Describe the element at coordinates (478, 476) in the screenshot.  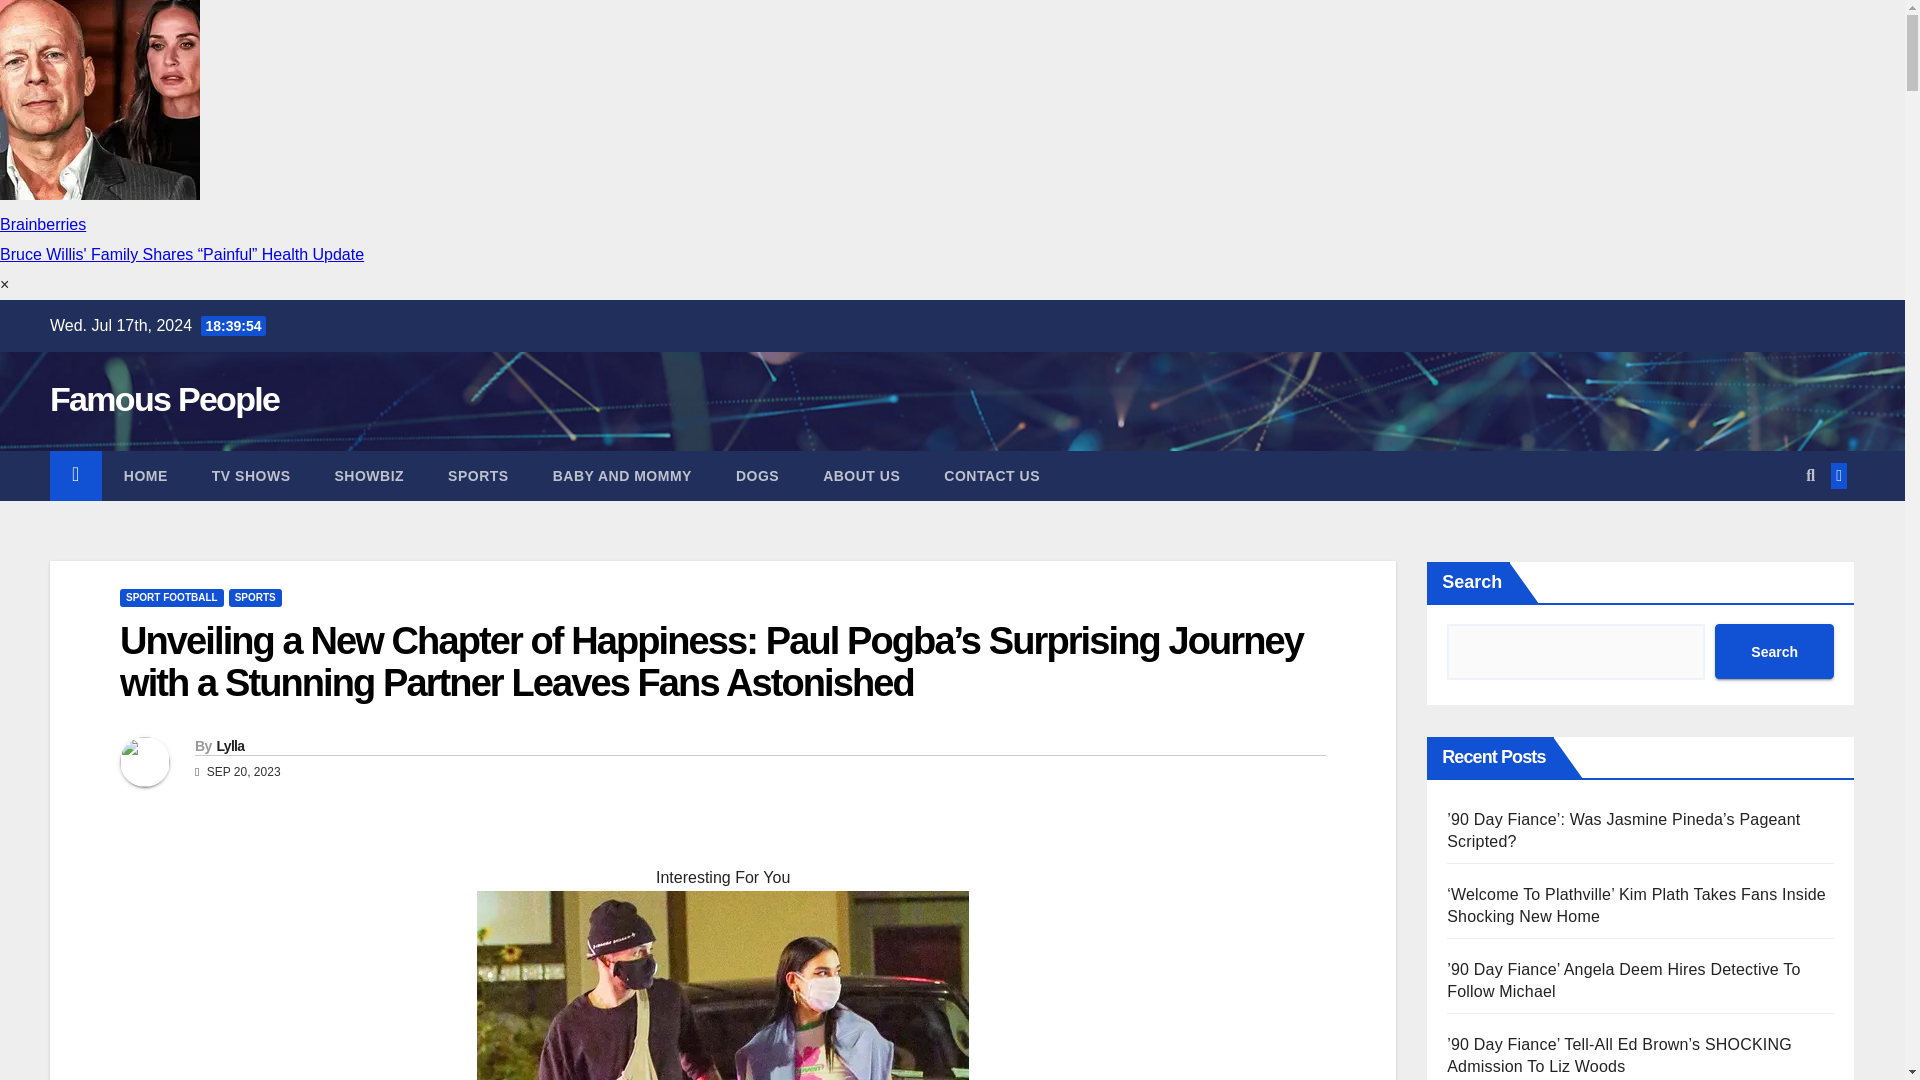
I see `Sports` at that location.